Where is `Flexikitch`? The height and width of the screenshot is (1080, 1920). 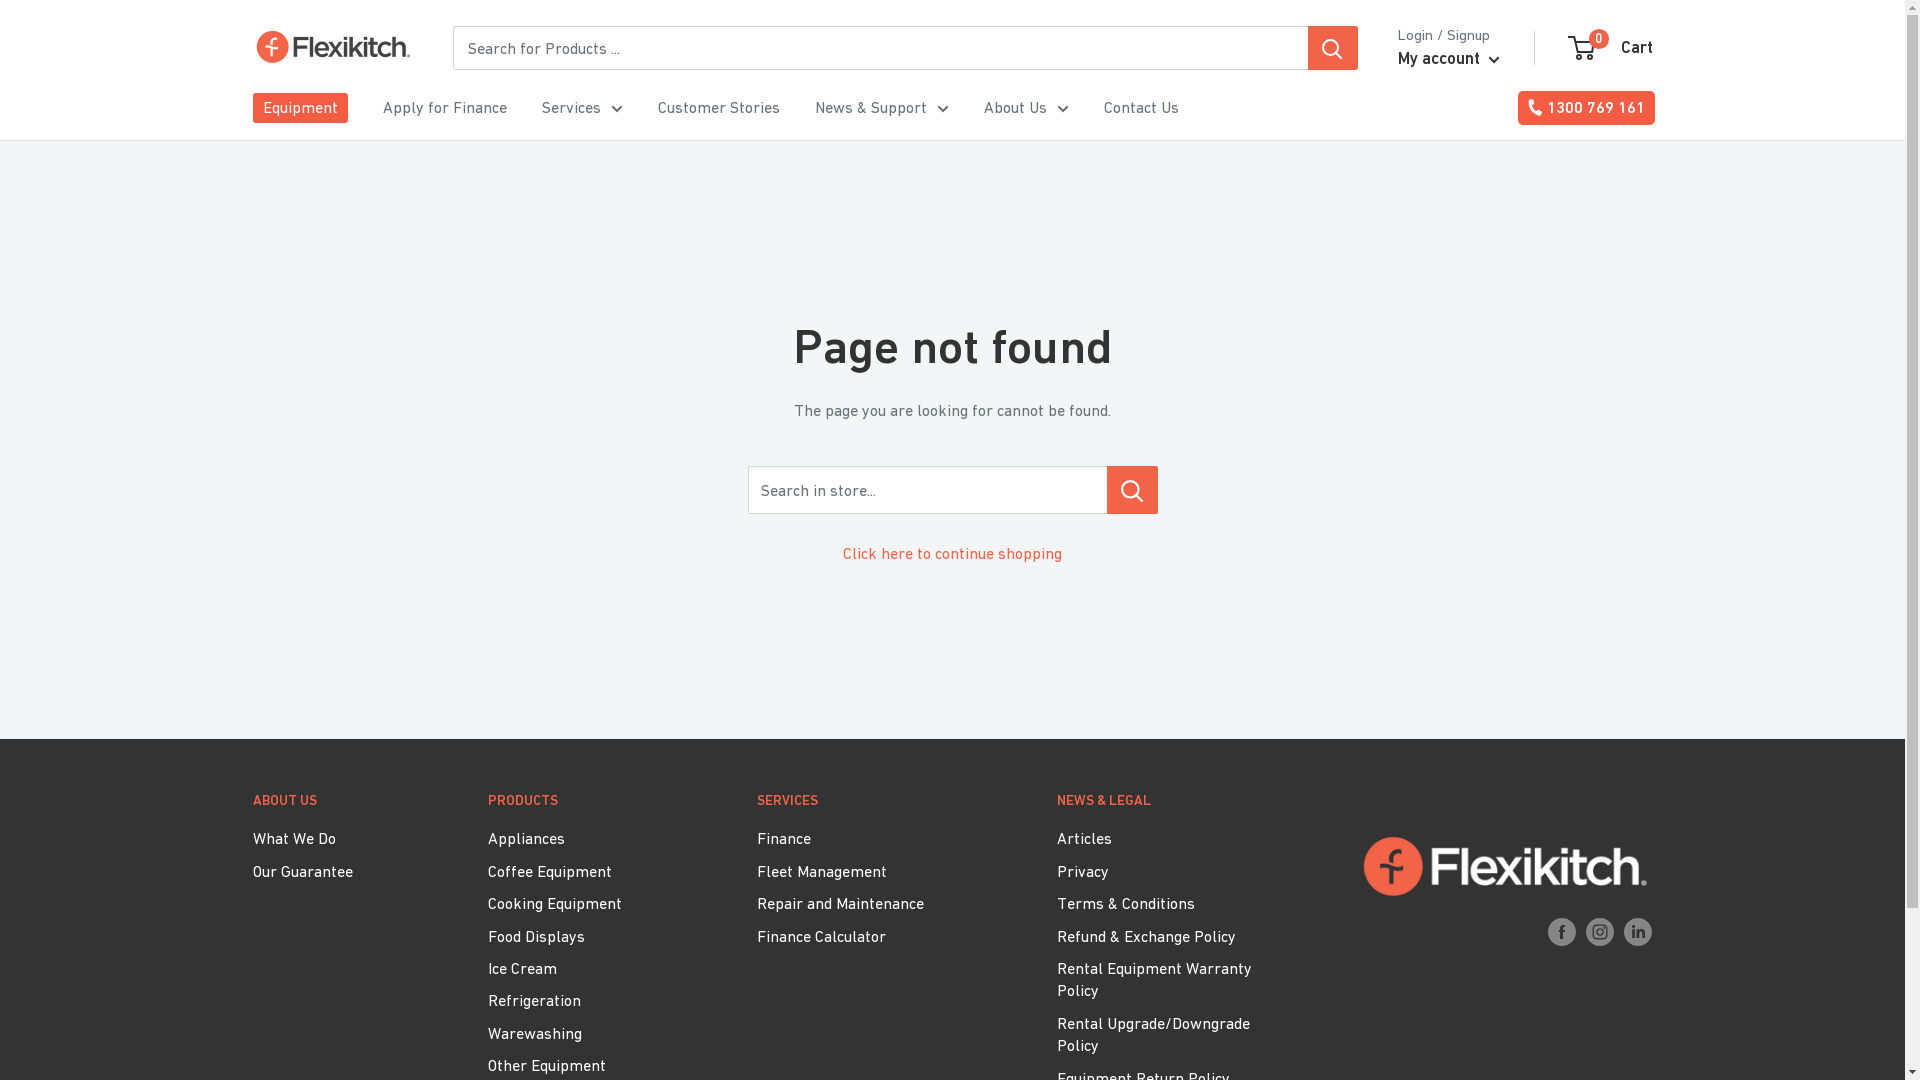 Flexikitch is located at coordinates (332, 48).